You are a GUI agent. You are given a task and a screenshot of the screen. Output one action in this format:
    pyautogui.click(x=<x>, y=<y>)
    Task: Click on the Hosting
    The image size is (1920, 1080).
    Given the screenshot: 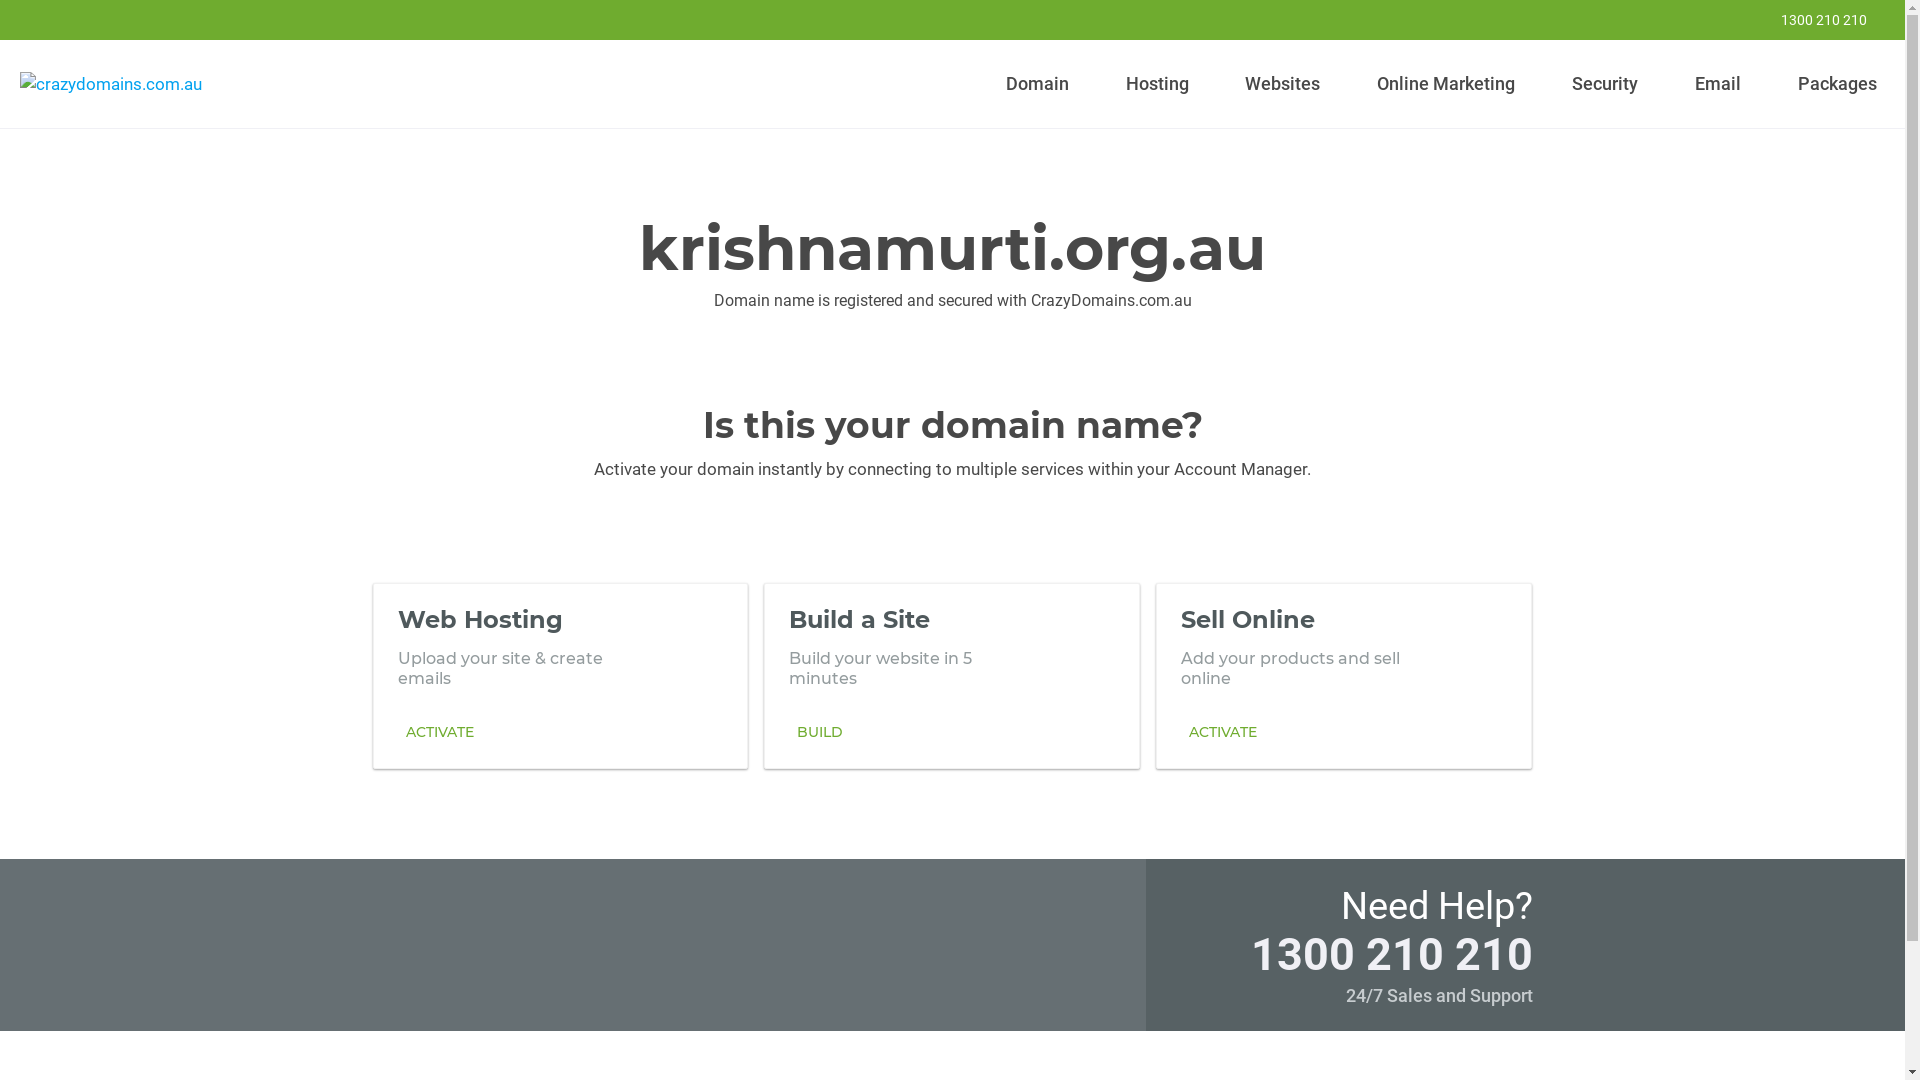 What is the action you would take?
    pyautogui.click(x=1157, y=84)
    